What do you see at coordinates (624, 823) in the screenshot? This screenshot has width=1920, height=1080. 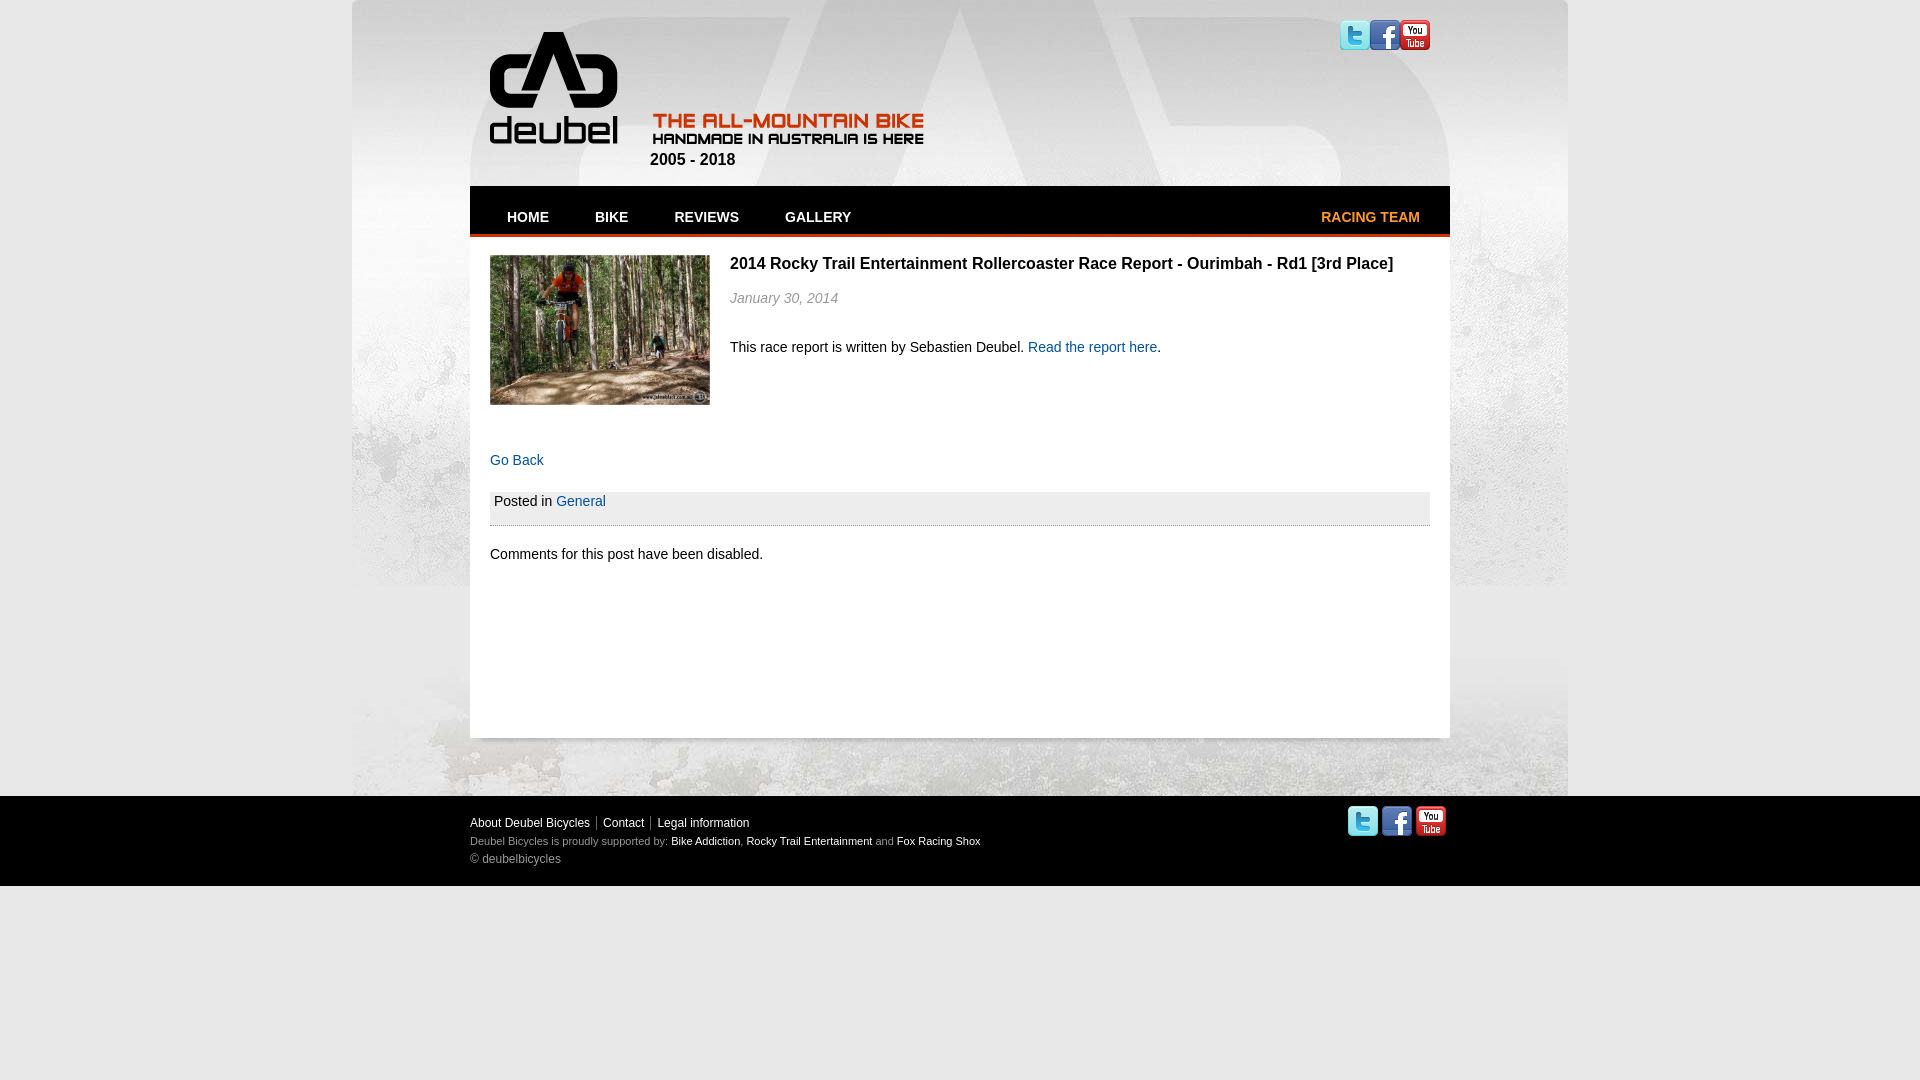 I see `Contact` at bounding box center [624, 823].